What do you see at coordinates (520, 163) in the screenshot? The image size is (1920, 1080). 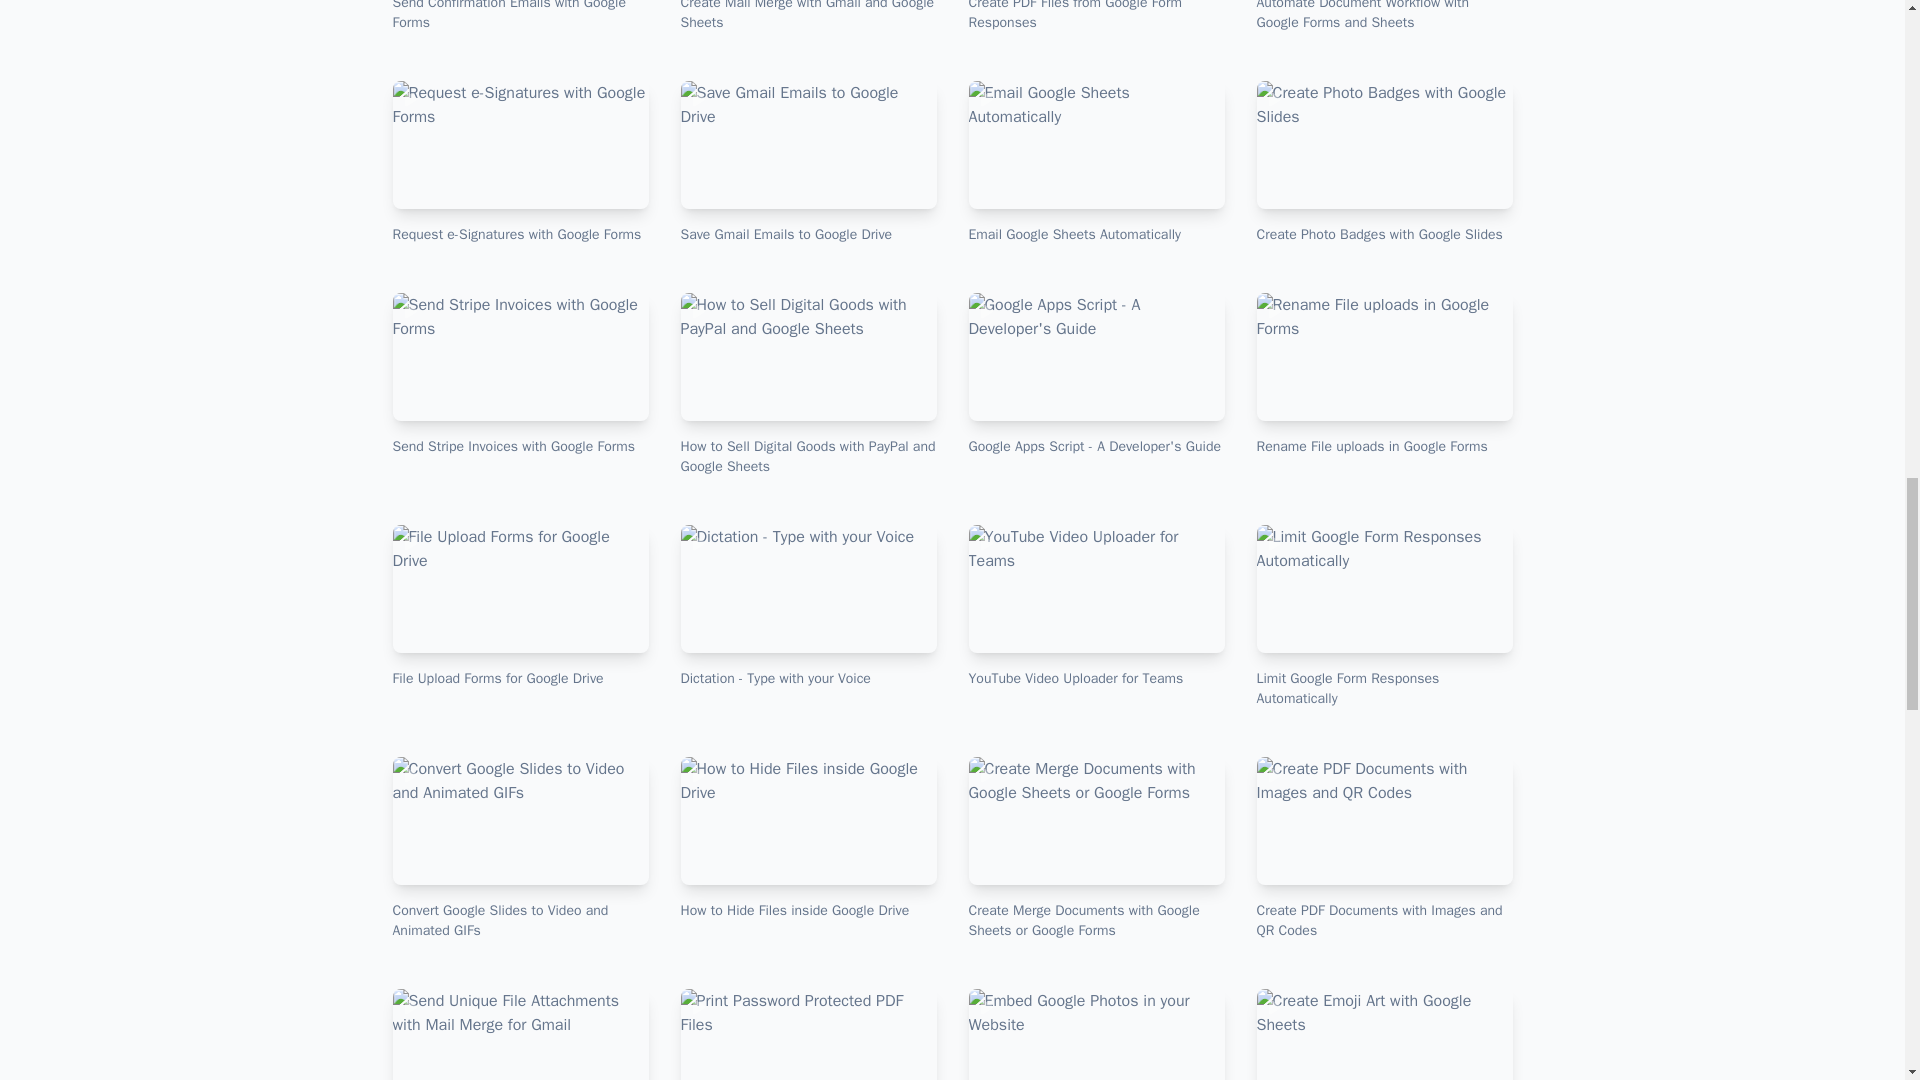 I see `Request e-Signatures with Google Forms` at bounding box center [520, 163].